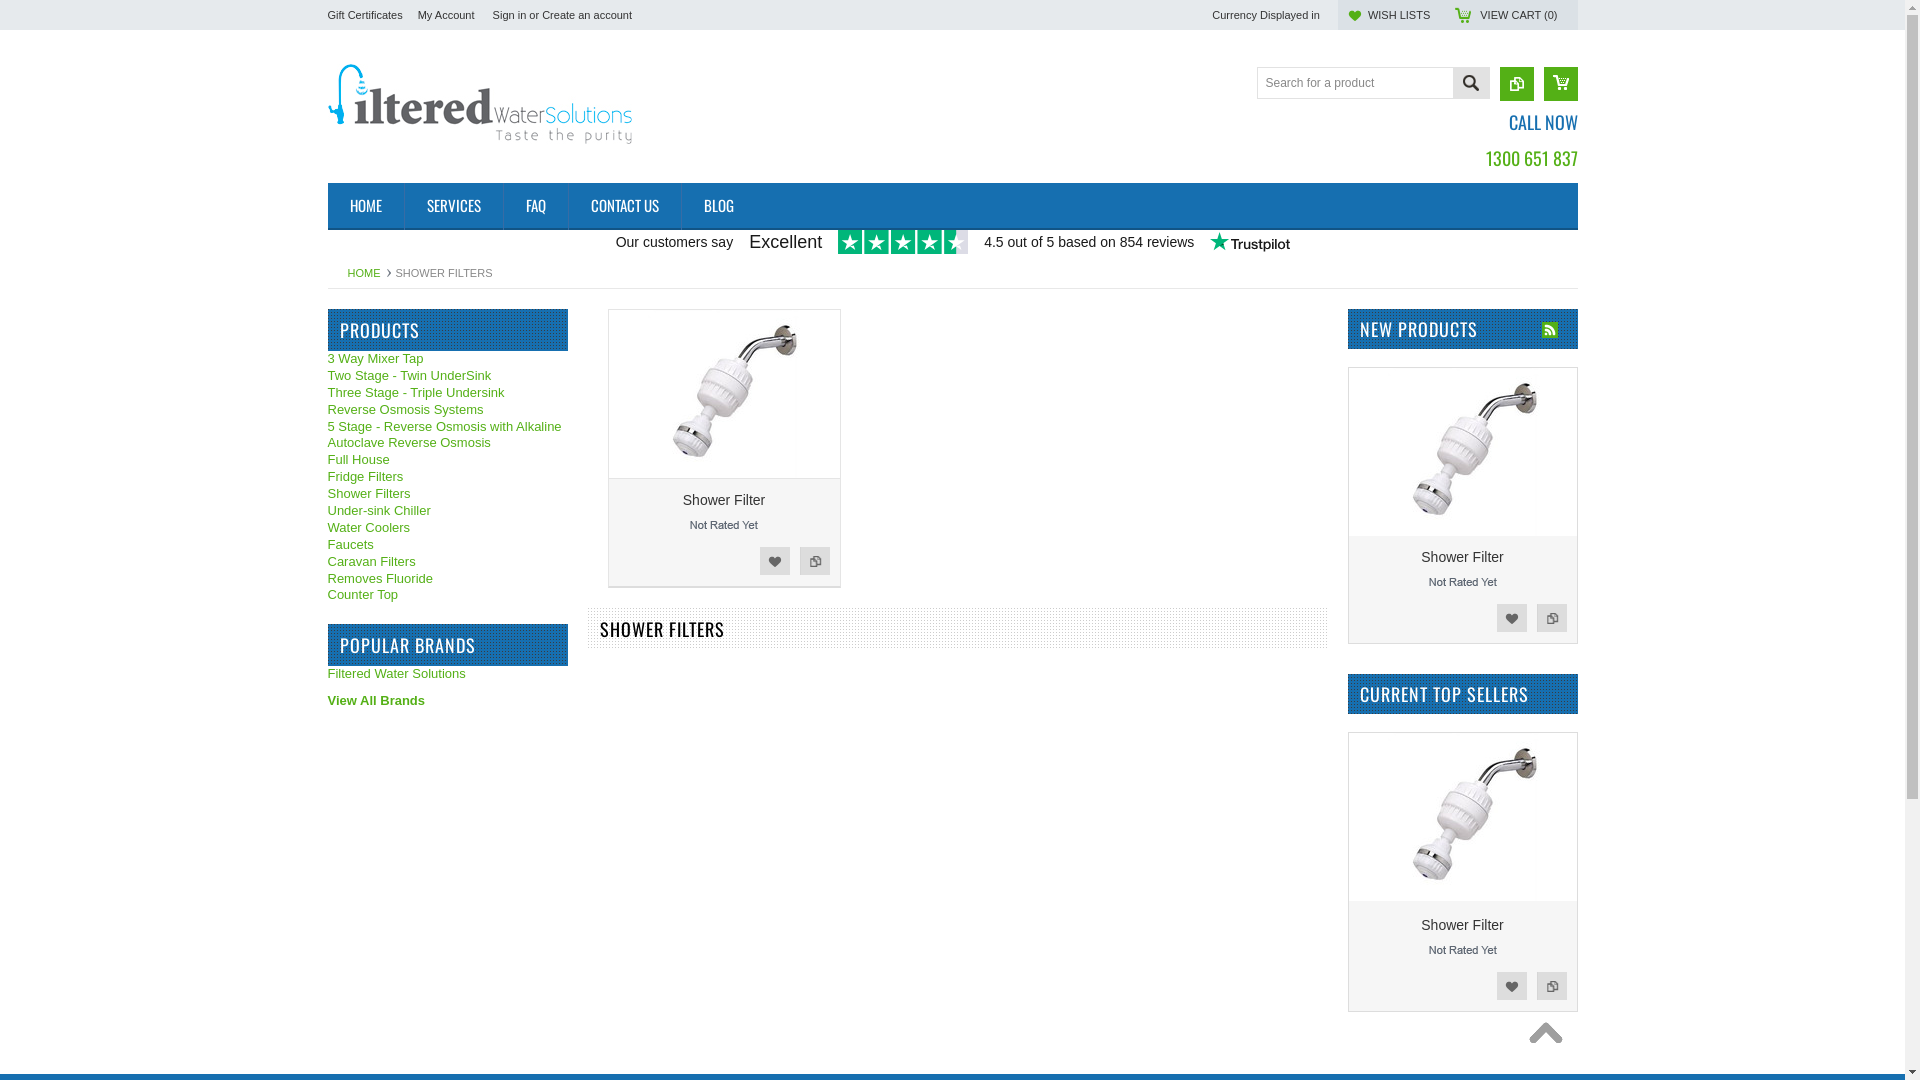  I want to click on Under-sink Chiller, so click(448, 512).